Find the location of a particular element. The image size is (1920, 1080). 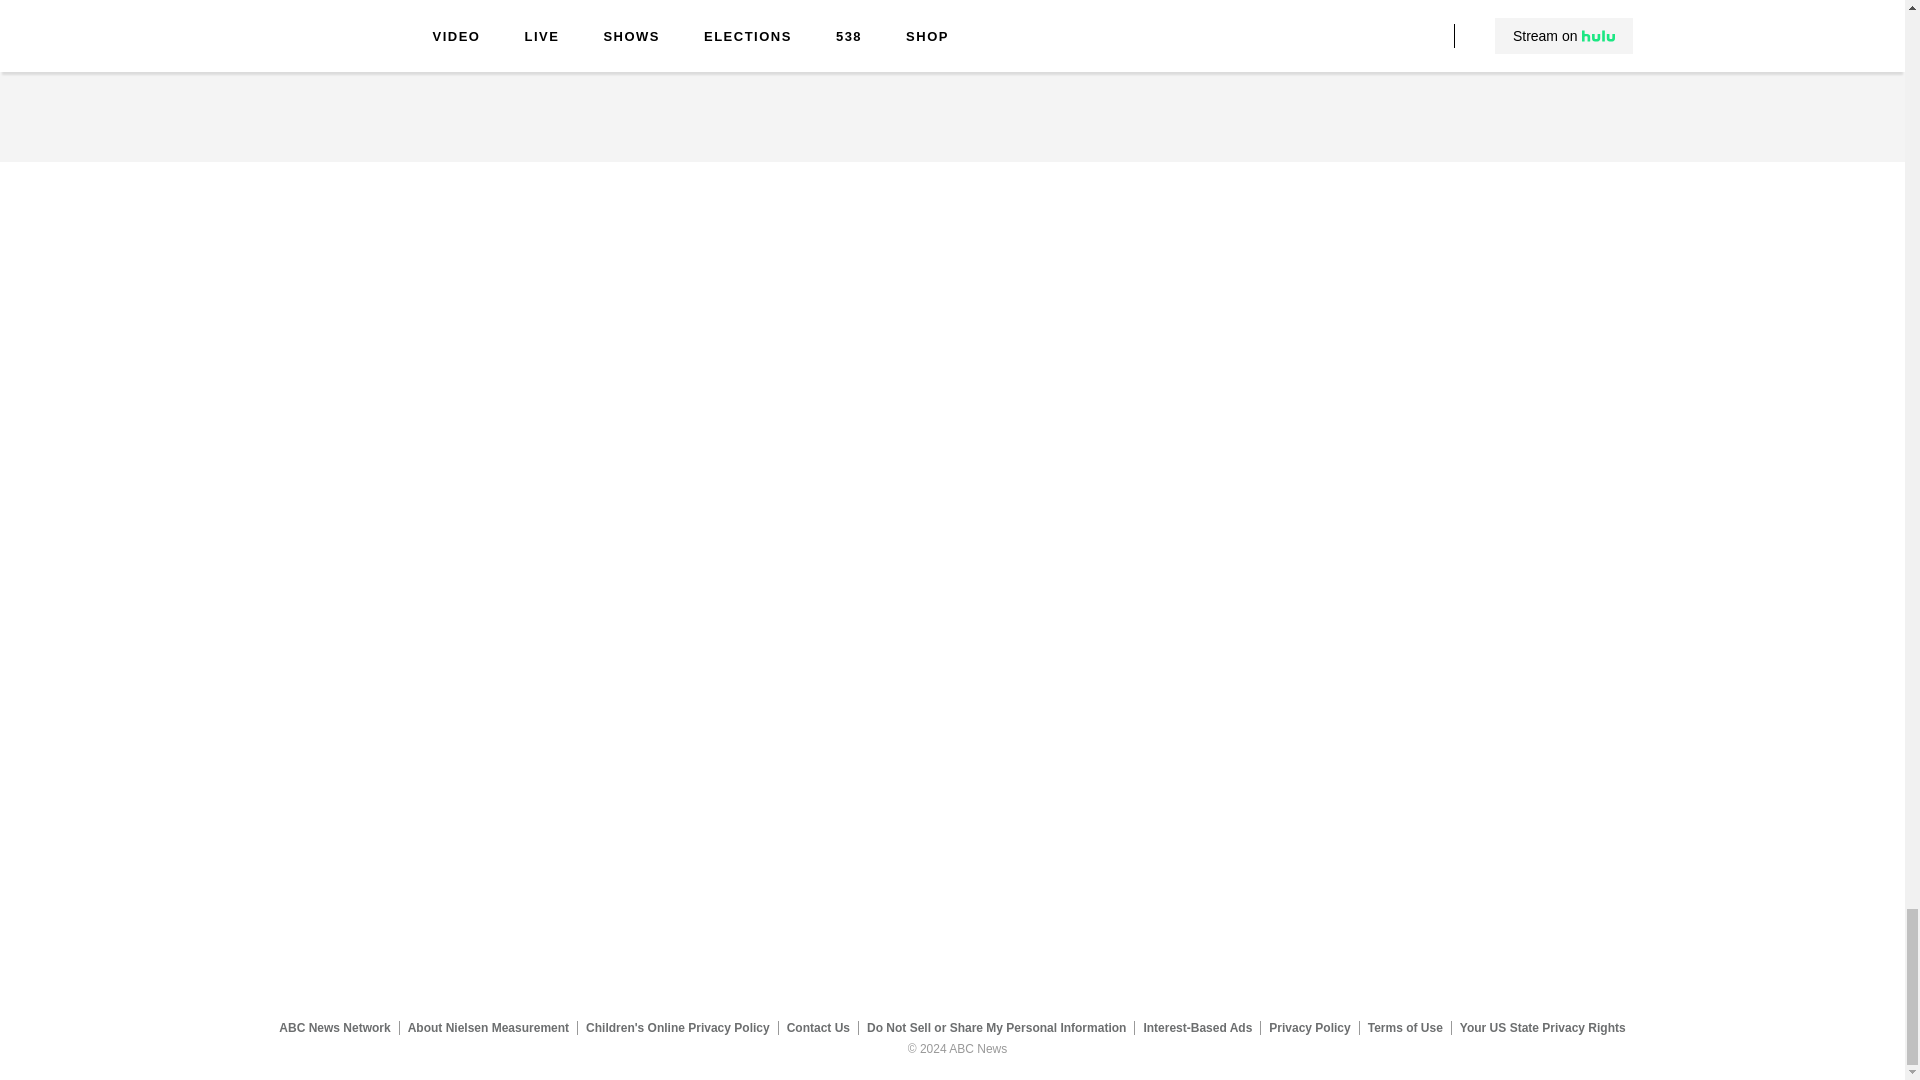

ABC News Network is located at coordinates (334, 1027).